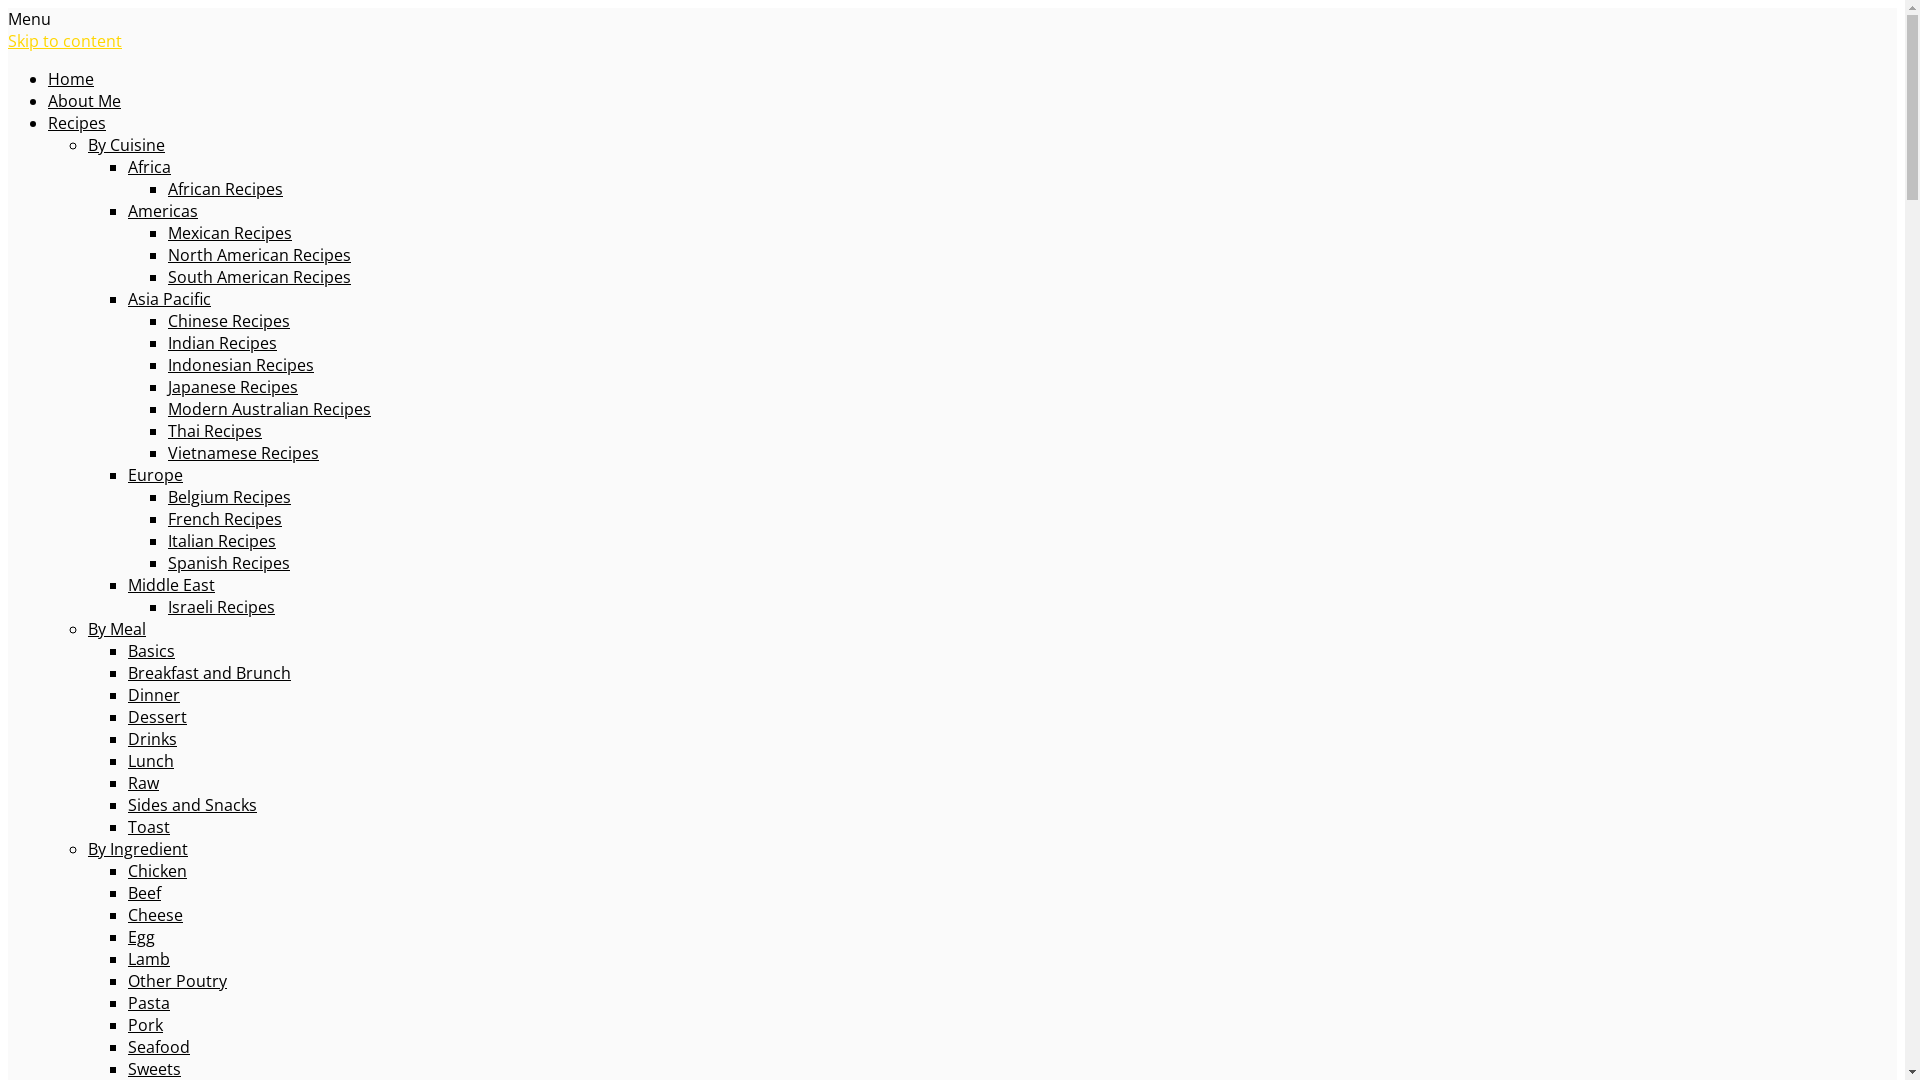 This screenshot has height=1080, width=1920. Describe the element at coordinates (158, 717) in the screenshot. I see `Dessert` at that location.